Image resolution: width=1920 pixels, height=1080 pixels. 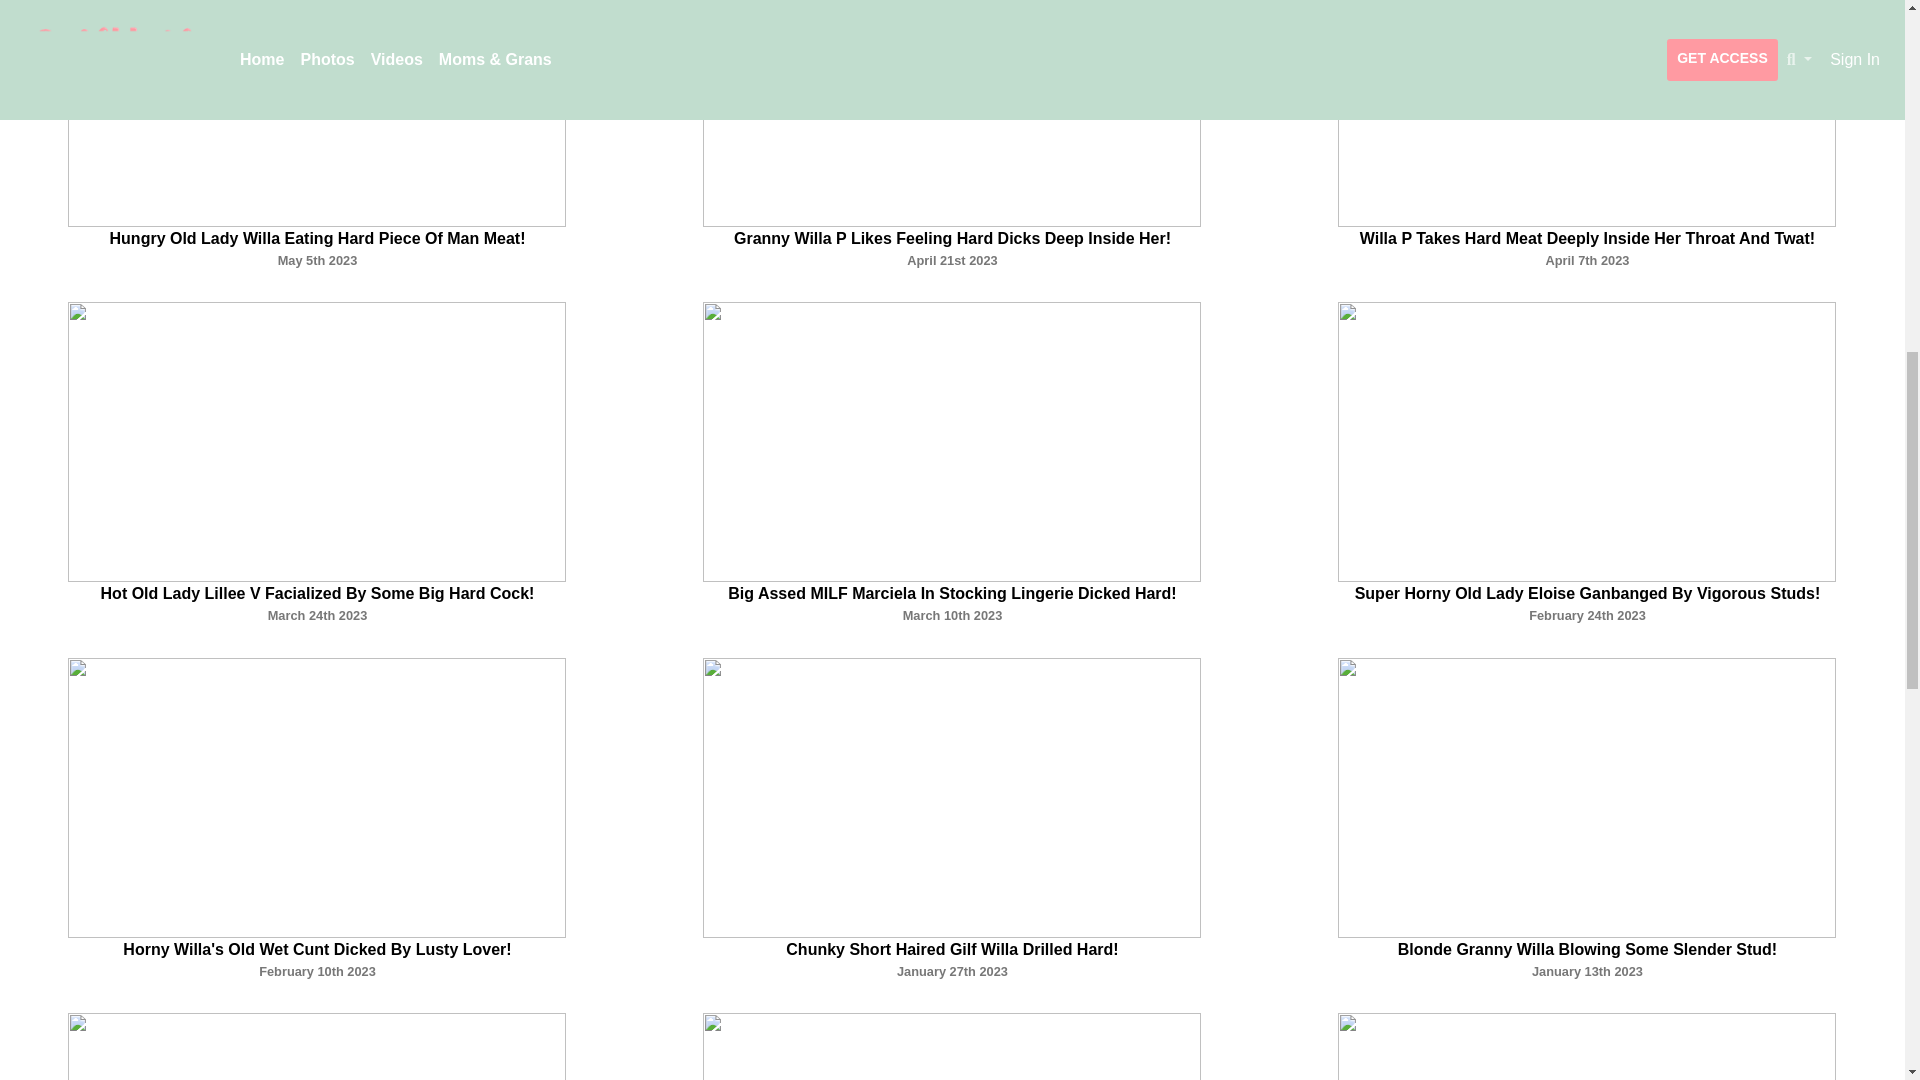 What do you see at coordinates (318, 593) in the screenshot?
I see `Hot Old Lady Lillee V Facialized By Some Big Hard Cock!` at bounding box center [318, 593].